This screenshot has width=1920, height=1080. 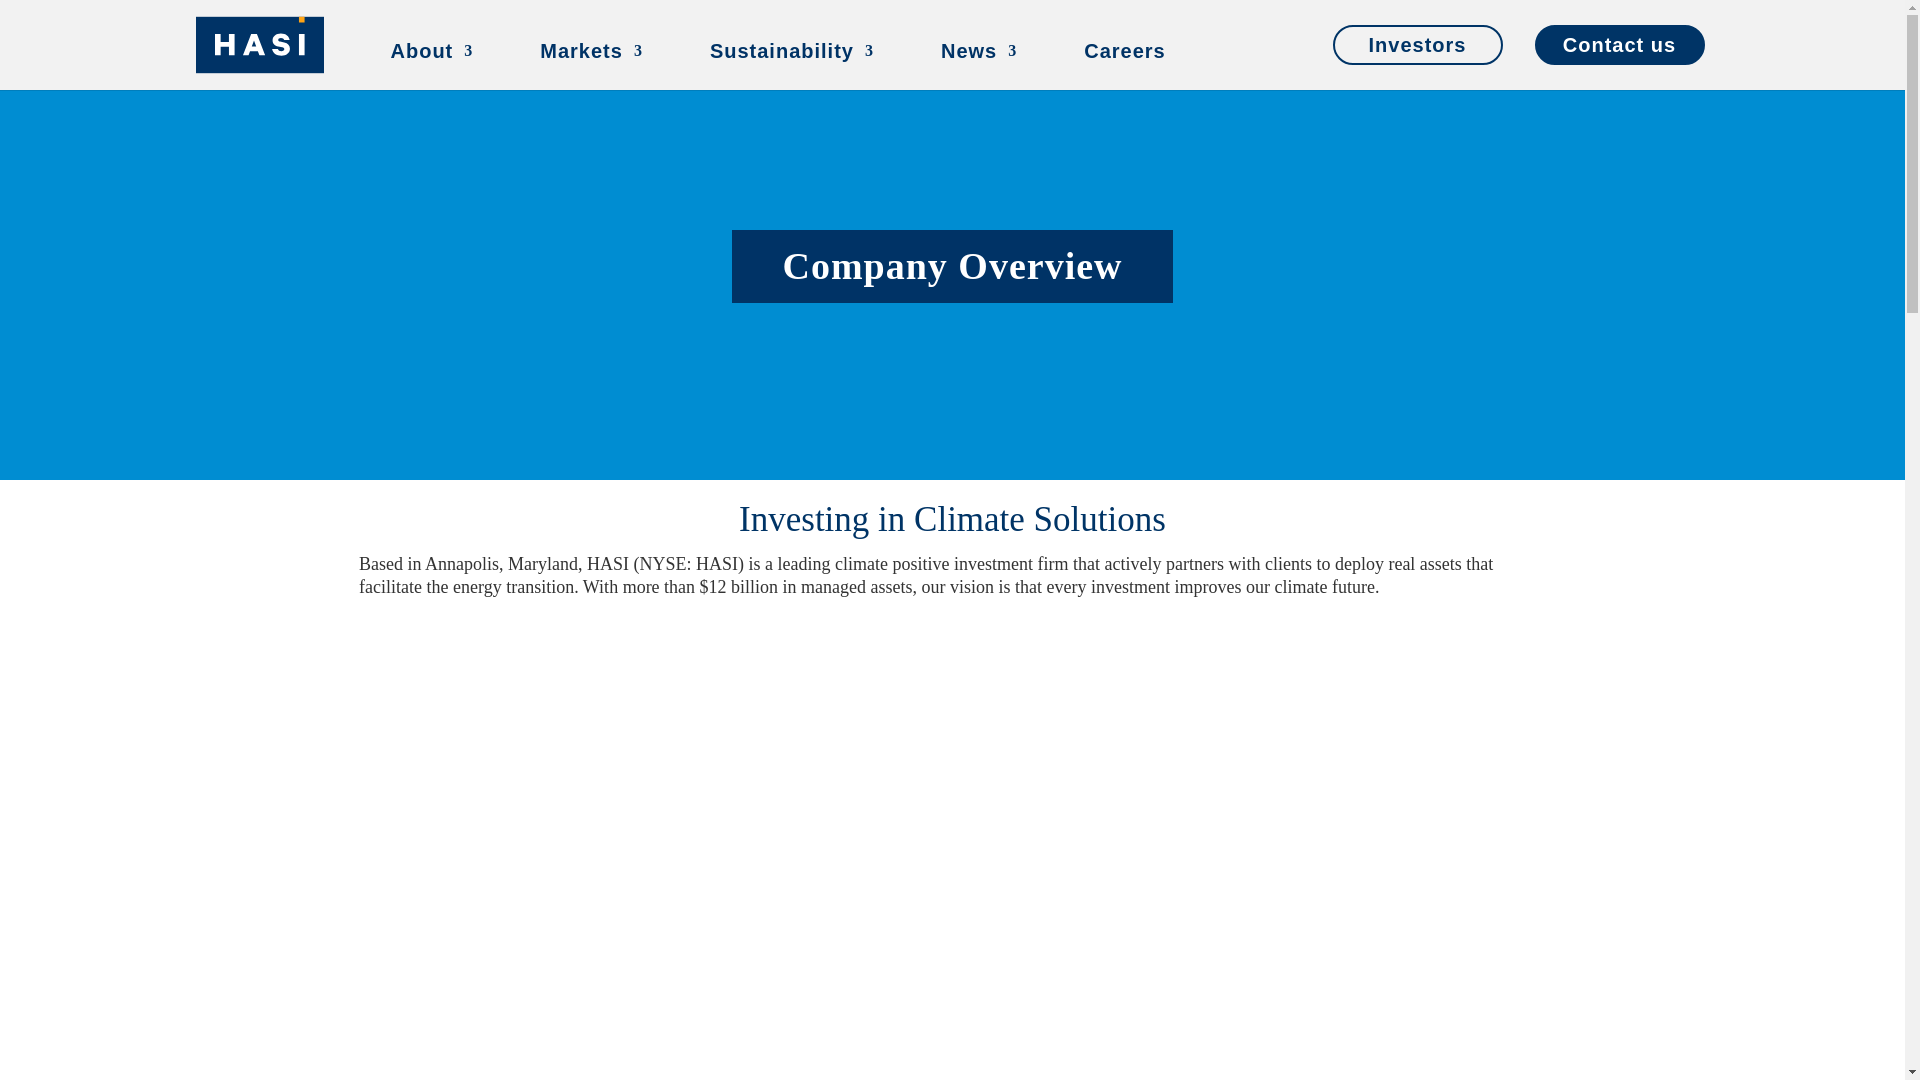 I want to click on News, so click(x=978, y=66).